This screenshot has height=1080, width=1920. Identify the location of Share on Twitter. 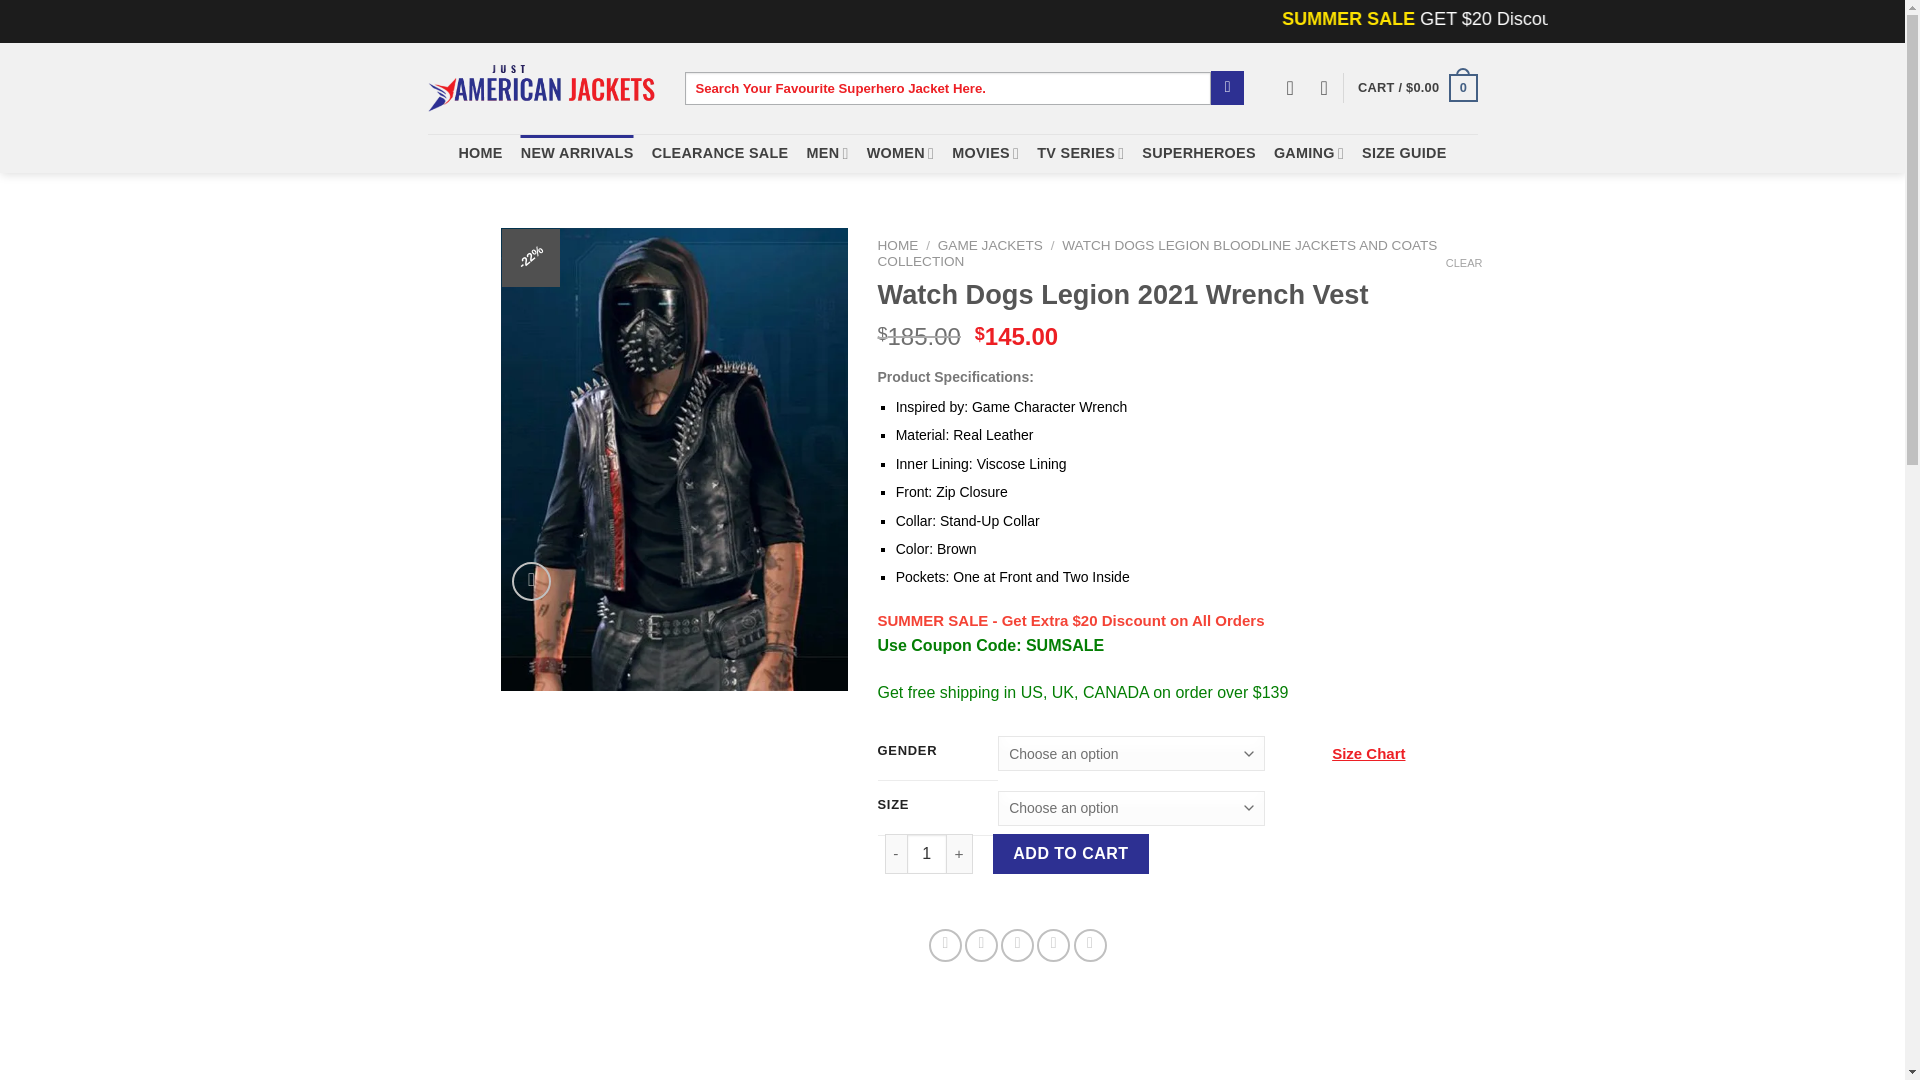
(982, 945).